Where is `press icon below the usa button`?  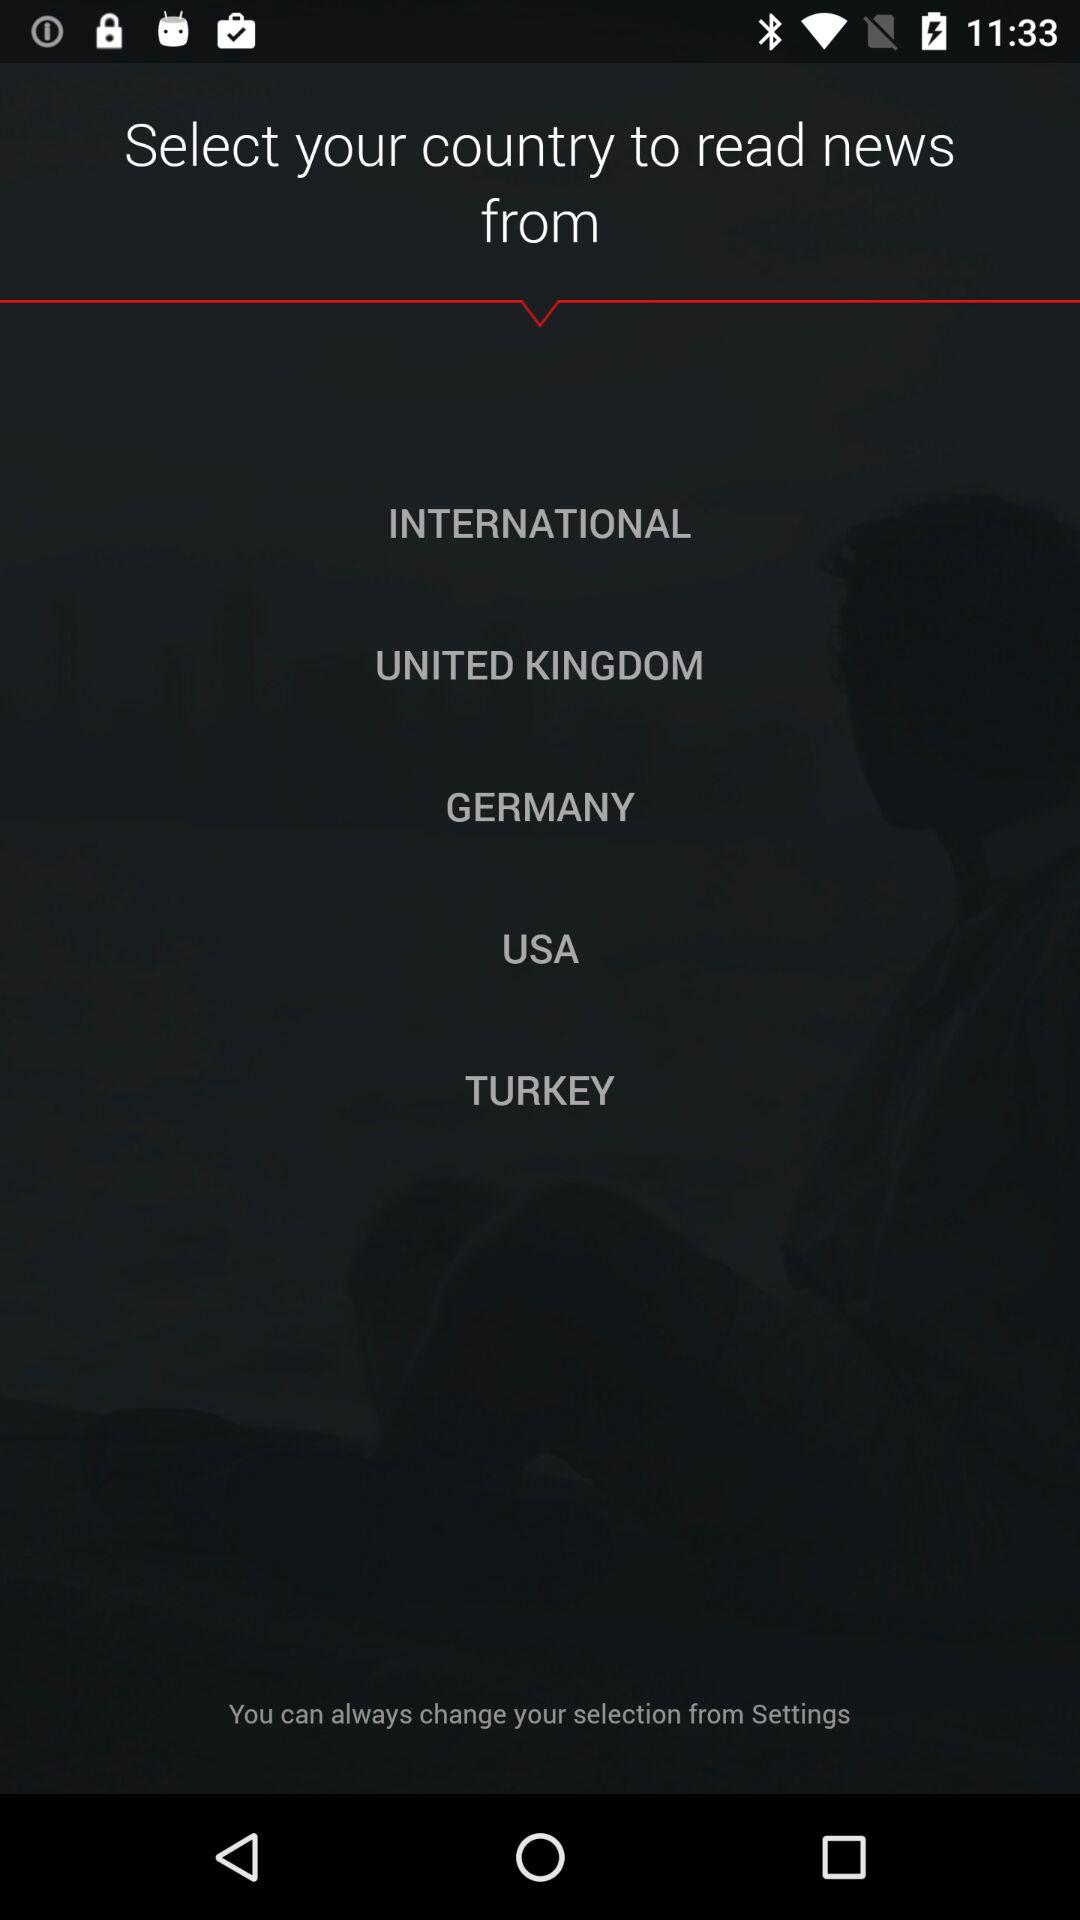 press icon below the usa button is located at coordinates (540, 1089).